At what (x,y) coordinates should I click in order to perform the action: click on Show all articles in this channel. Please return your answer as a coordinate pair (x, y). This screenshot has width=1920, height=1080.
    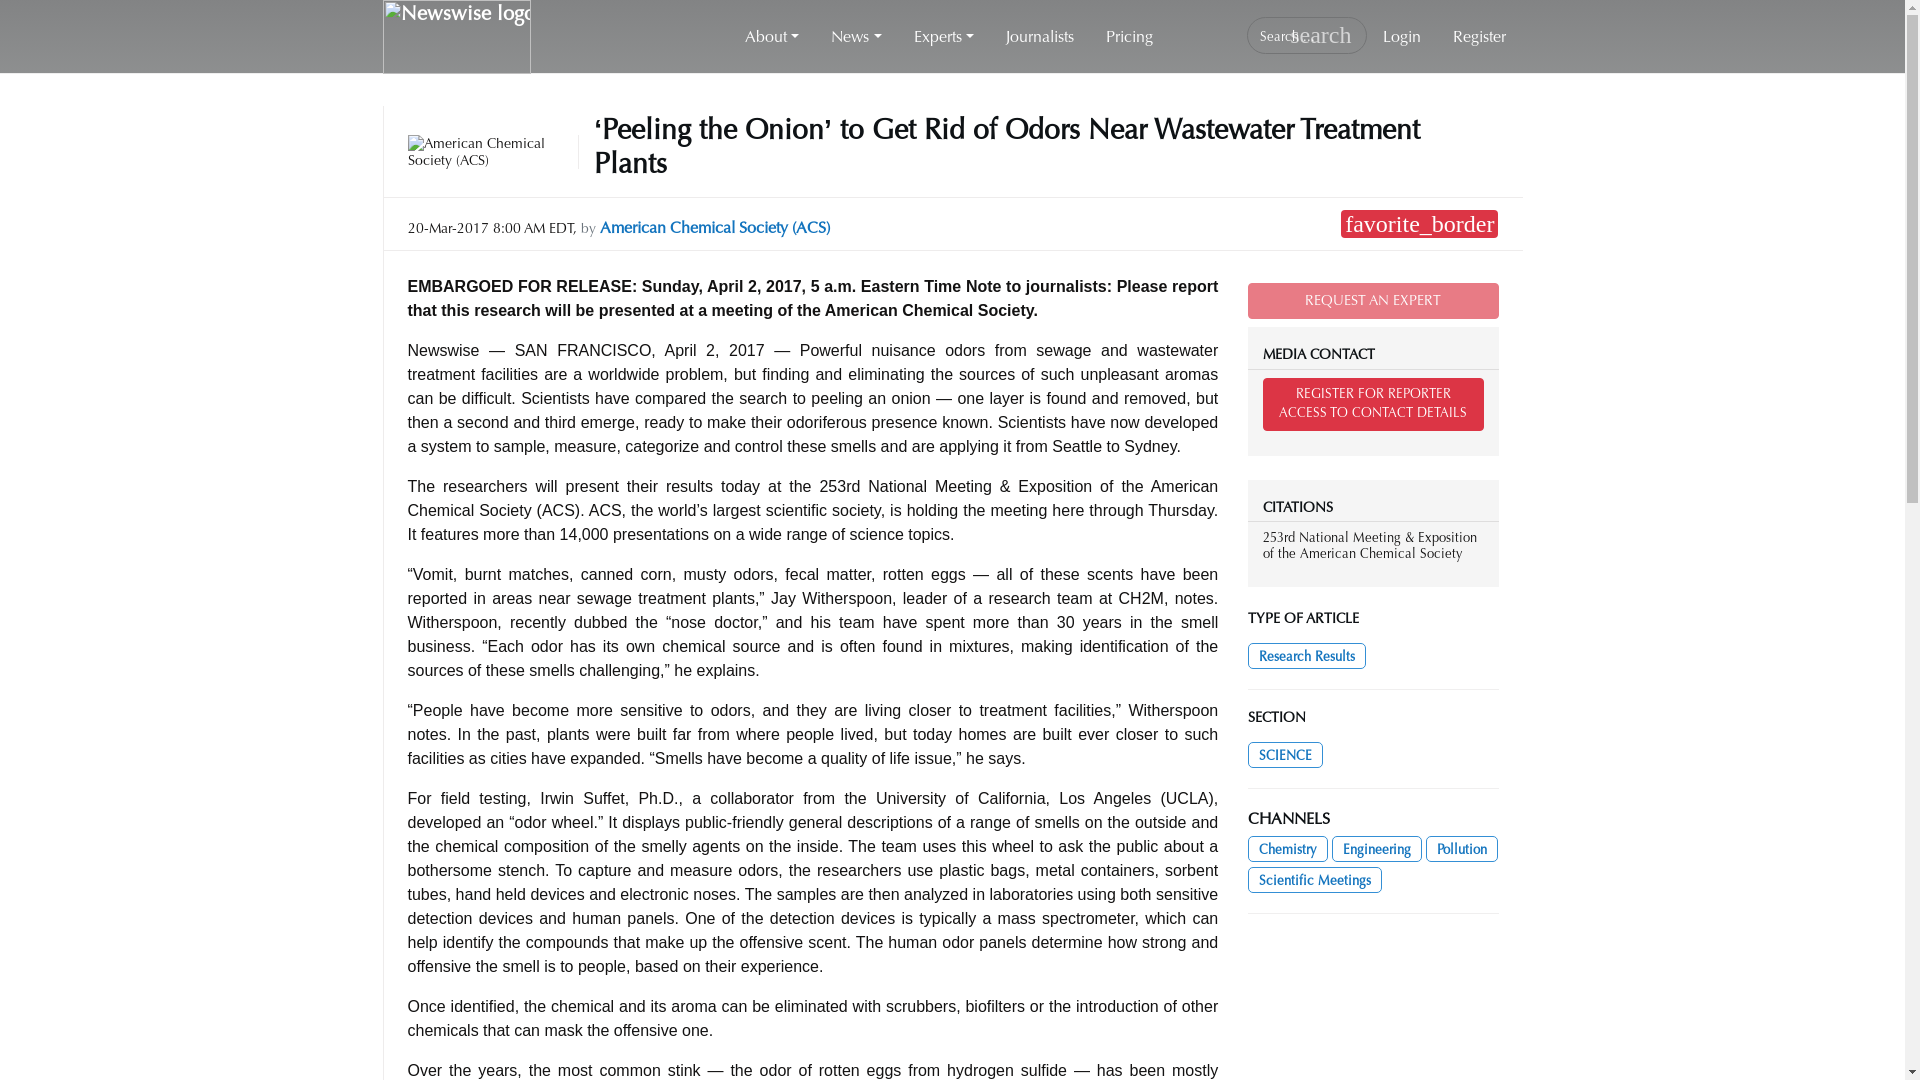
    Looking at the image, I should click on (1288, 848).